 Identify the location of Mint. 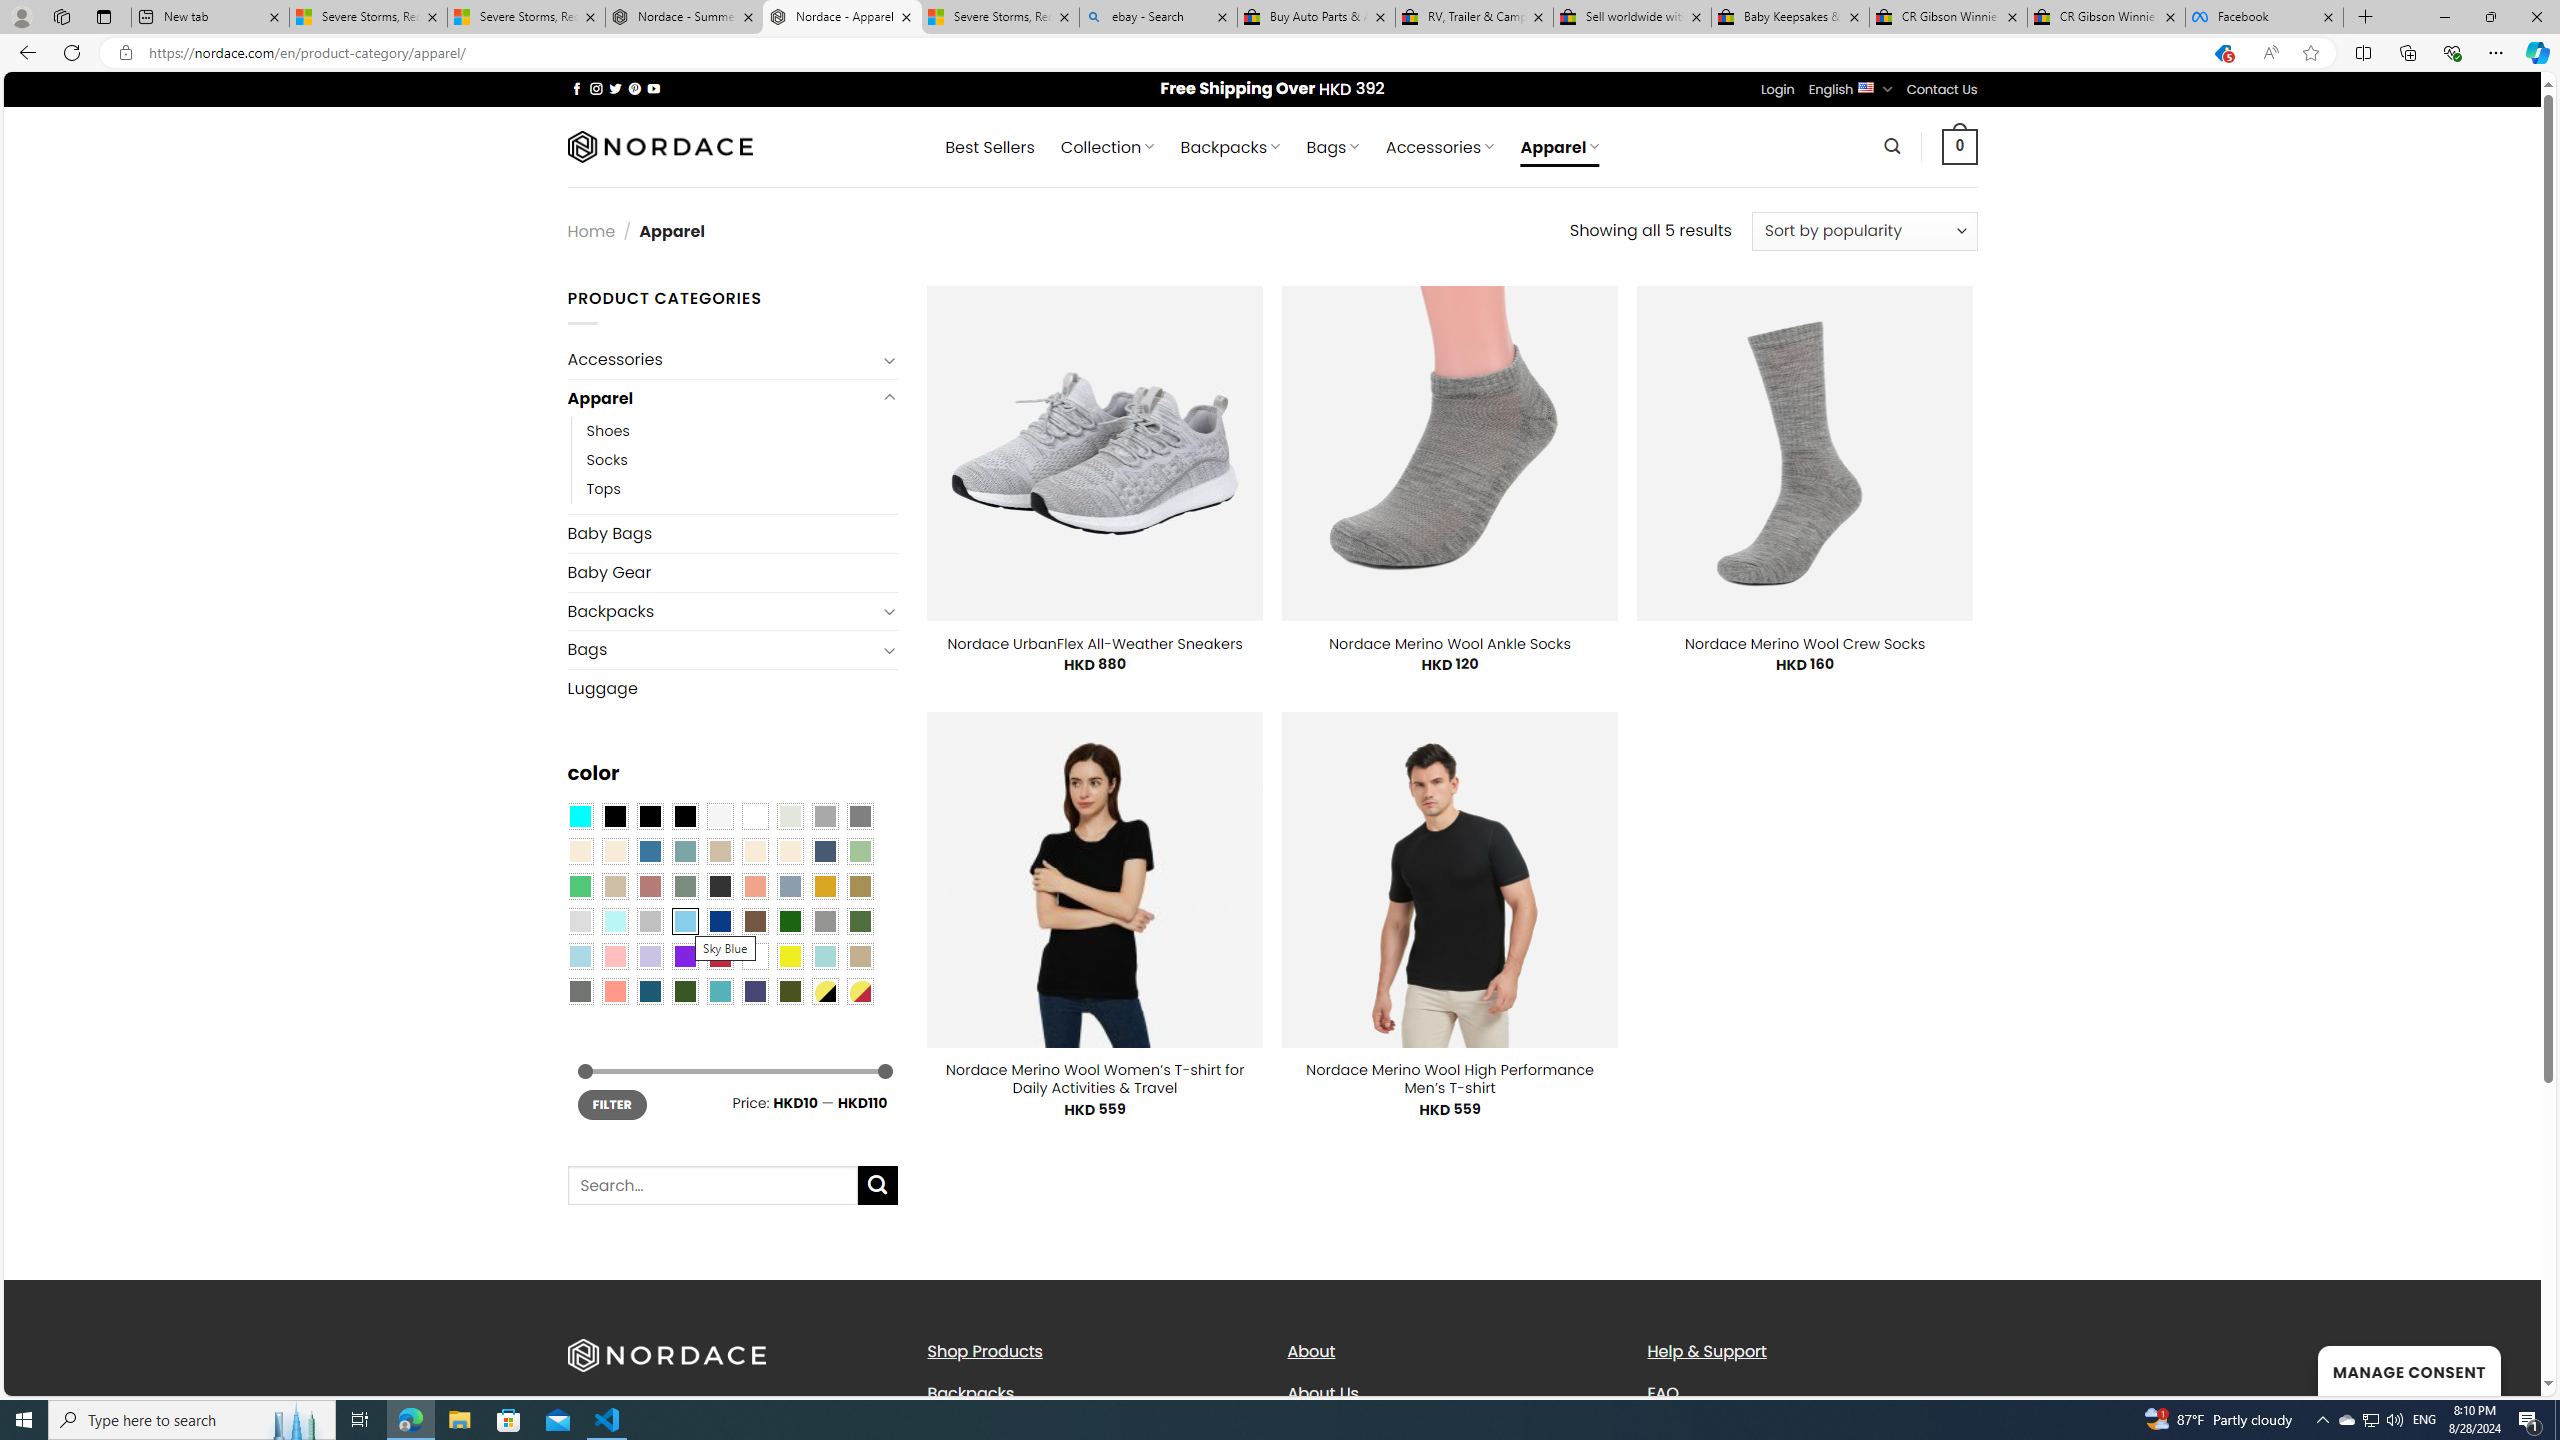
(614, 921).